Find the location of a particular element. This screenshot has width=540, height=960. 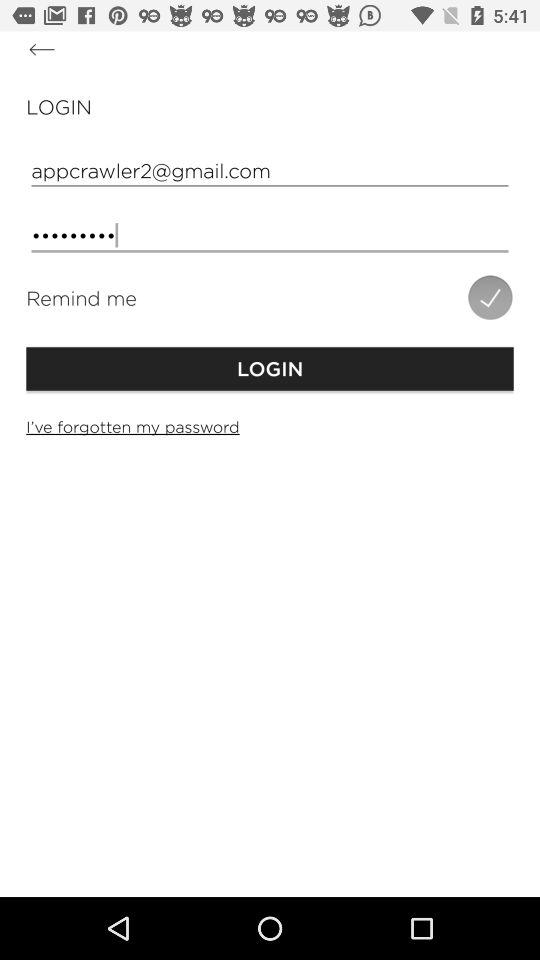

jump to the crowd3116 is located at coordinates (270, 236).